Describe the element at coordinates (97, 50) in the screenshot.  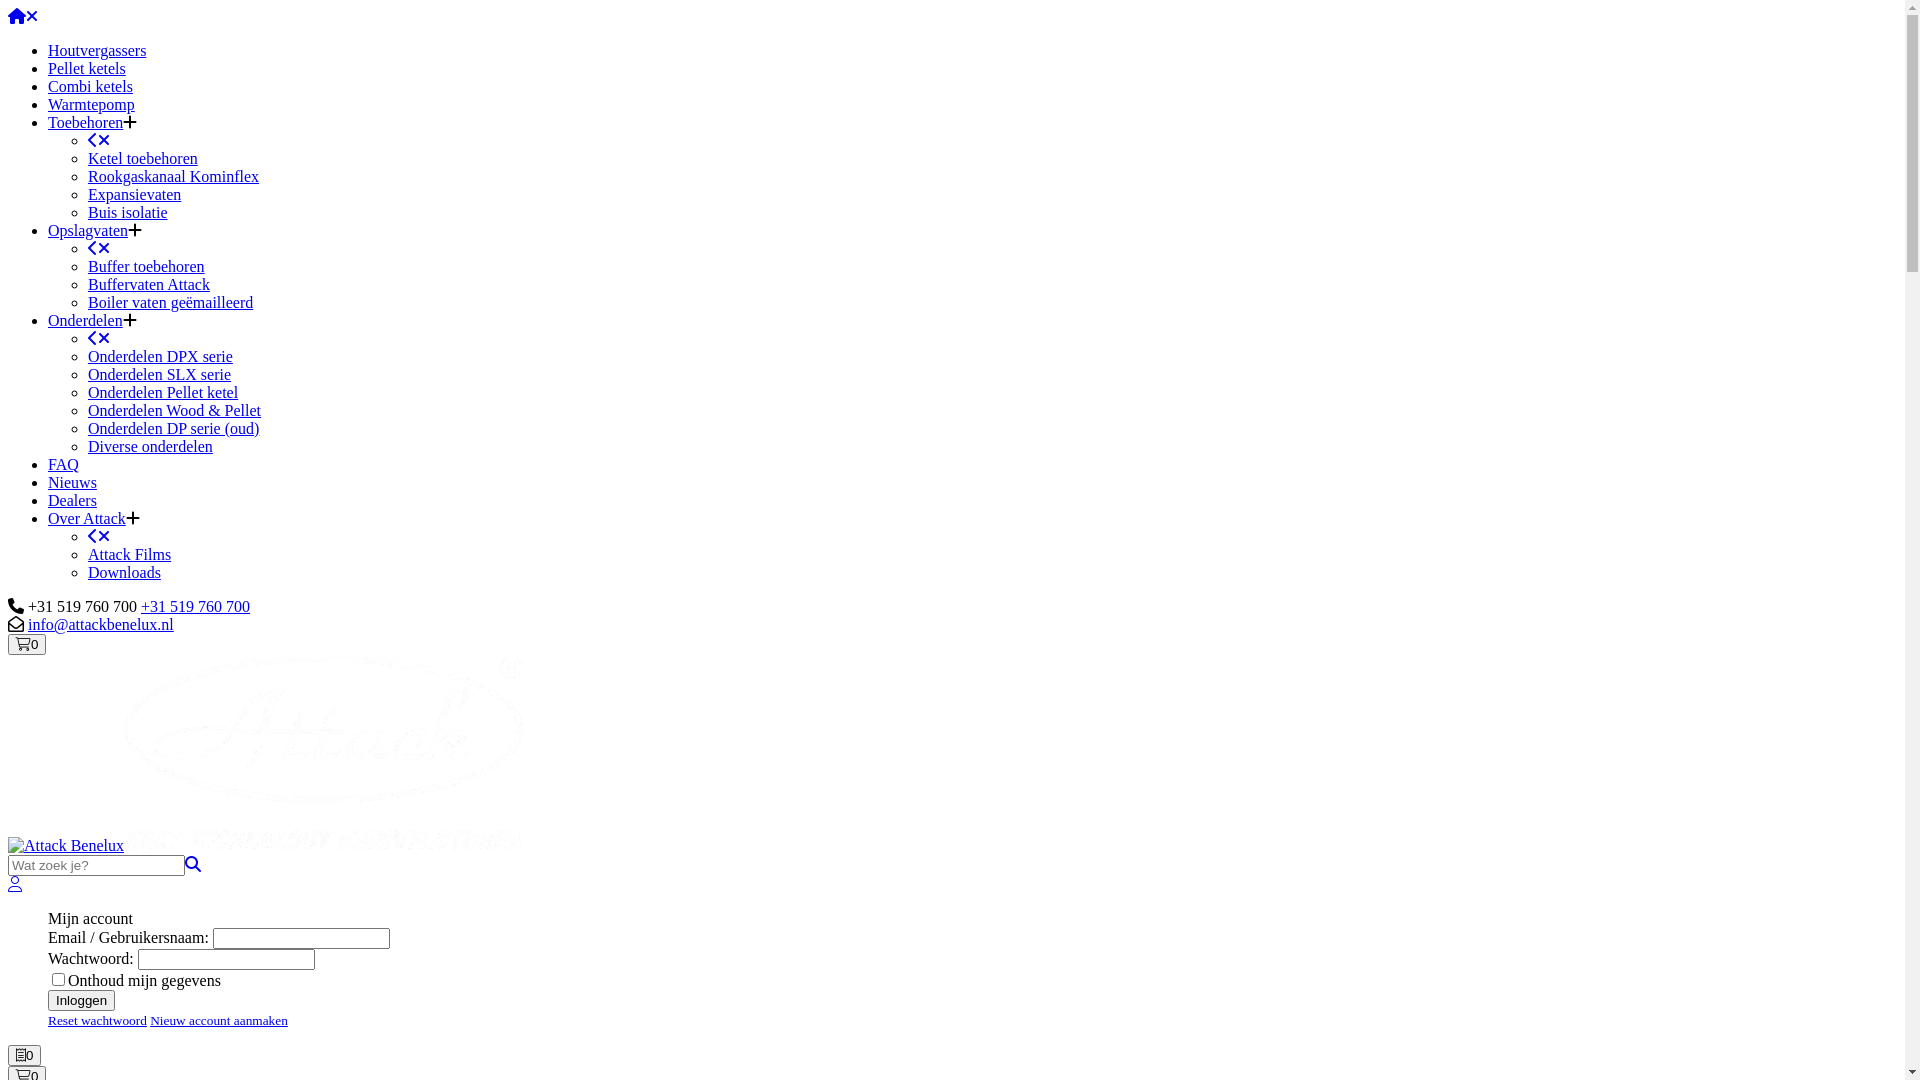
I see `Houtvergassers` at that location.